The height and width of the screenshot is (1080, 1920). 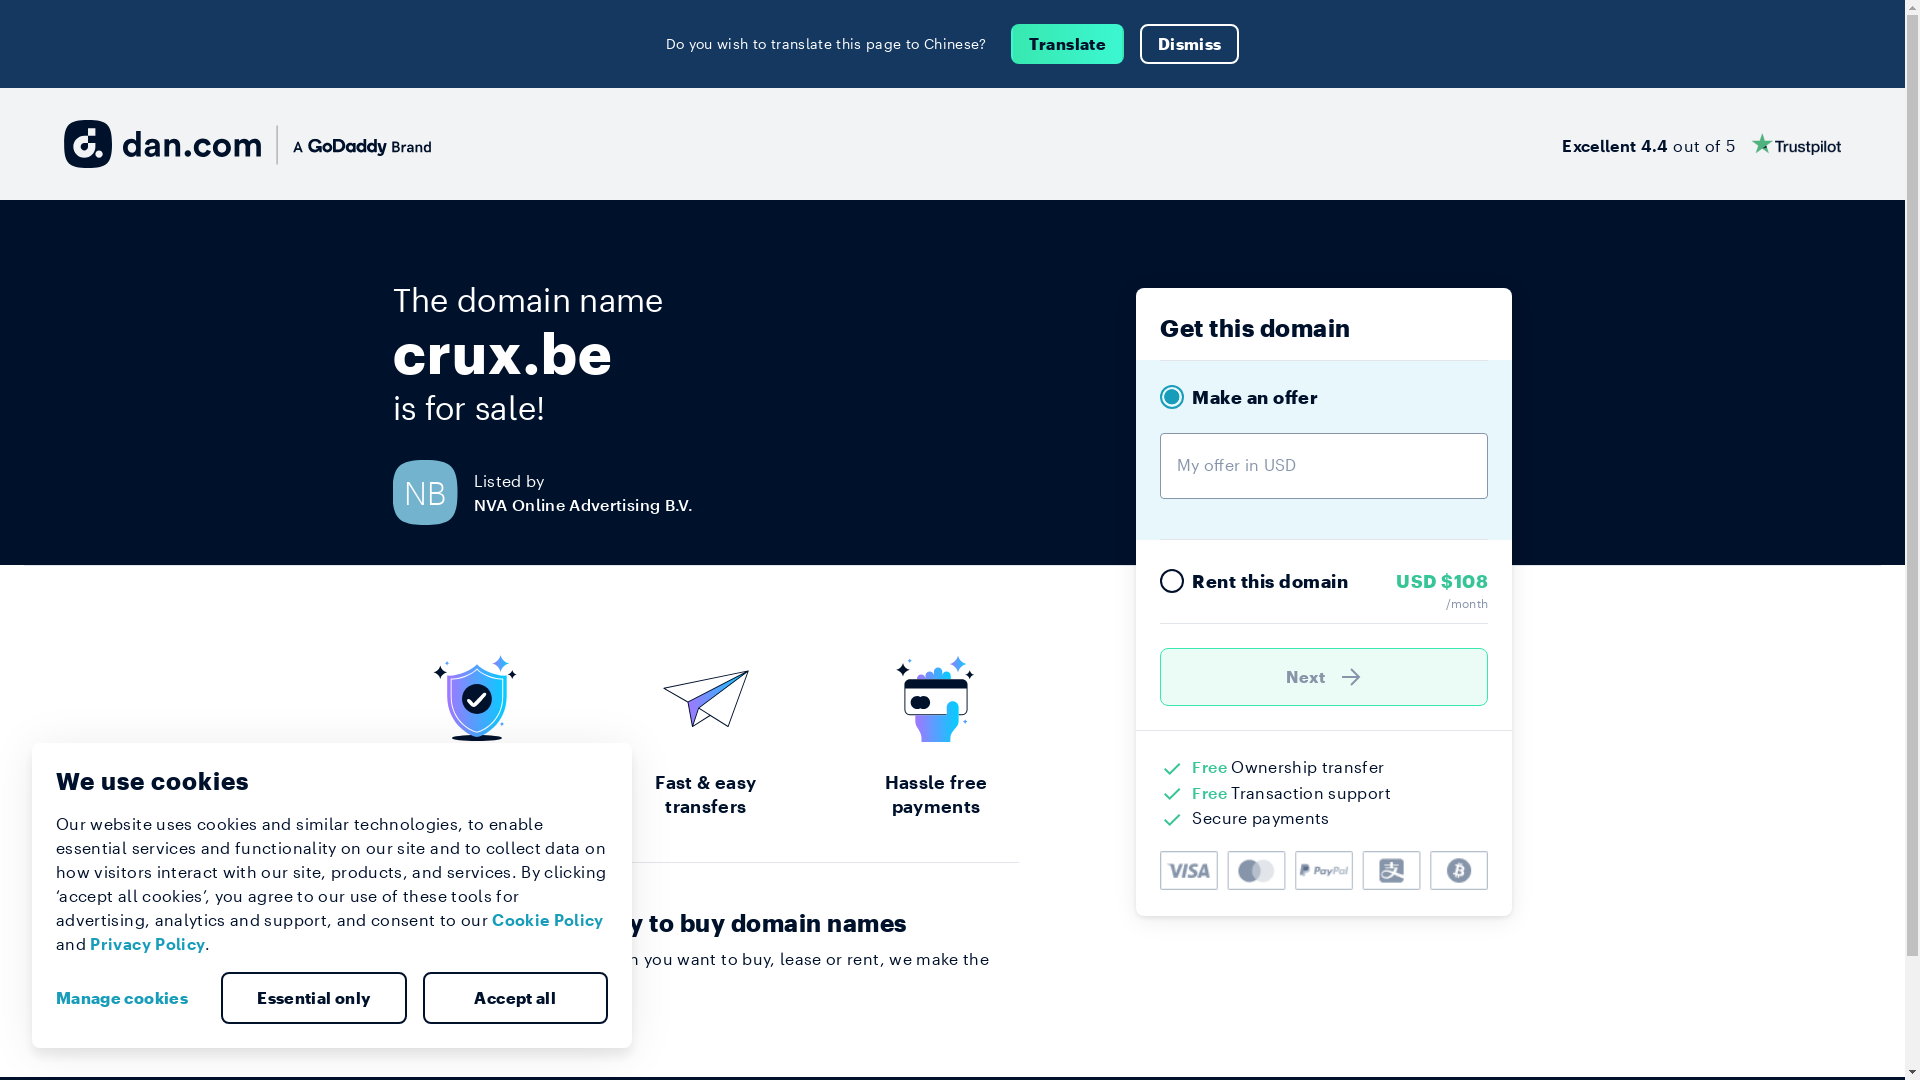 I want to click on Cookie Policy, so click(x=548, y=920).